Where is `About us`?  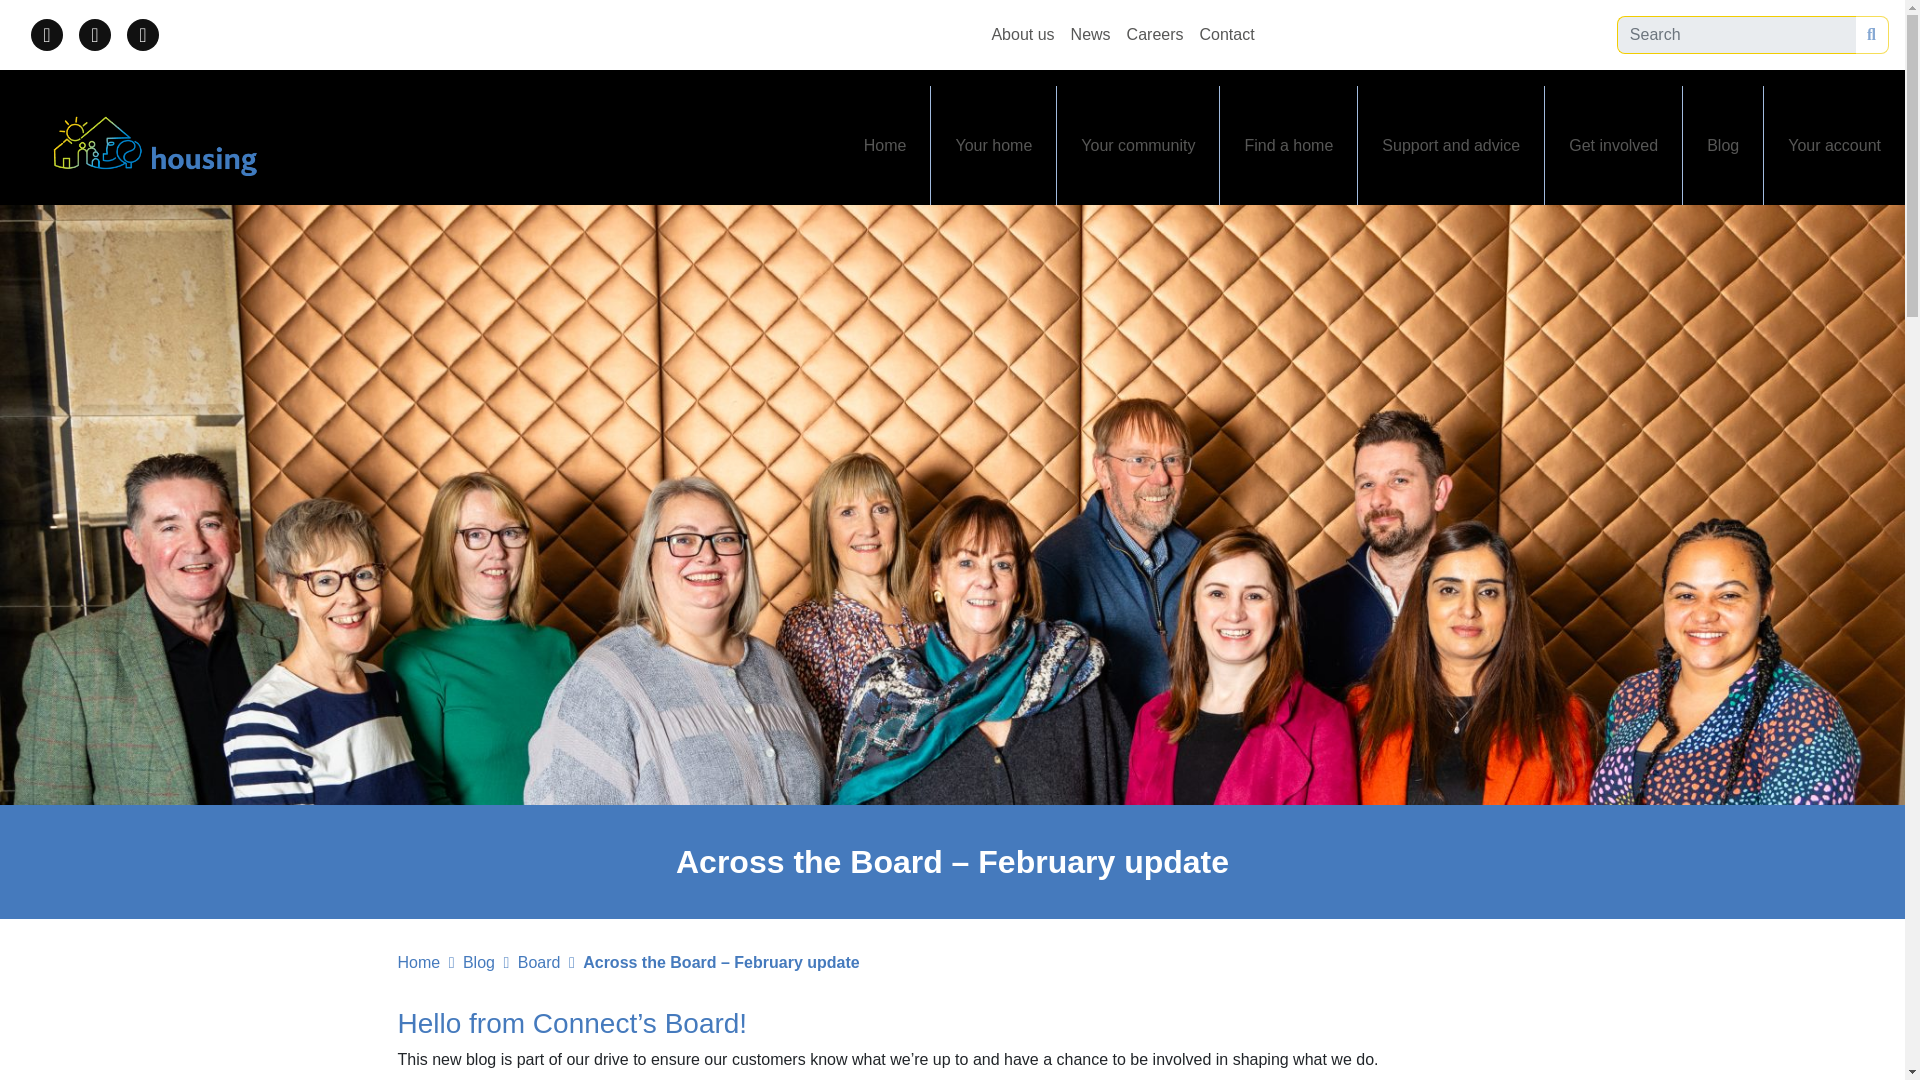
About us is located at coordinates (1022, 34).